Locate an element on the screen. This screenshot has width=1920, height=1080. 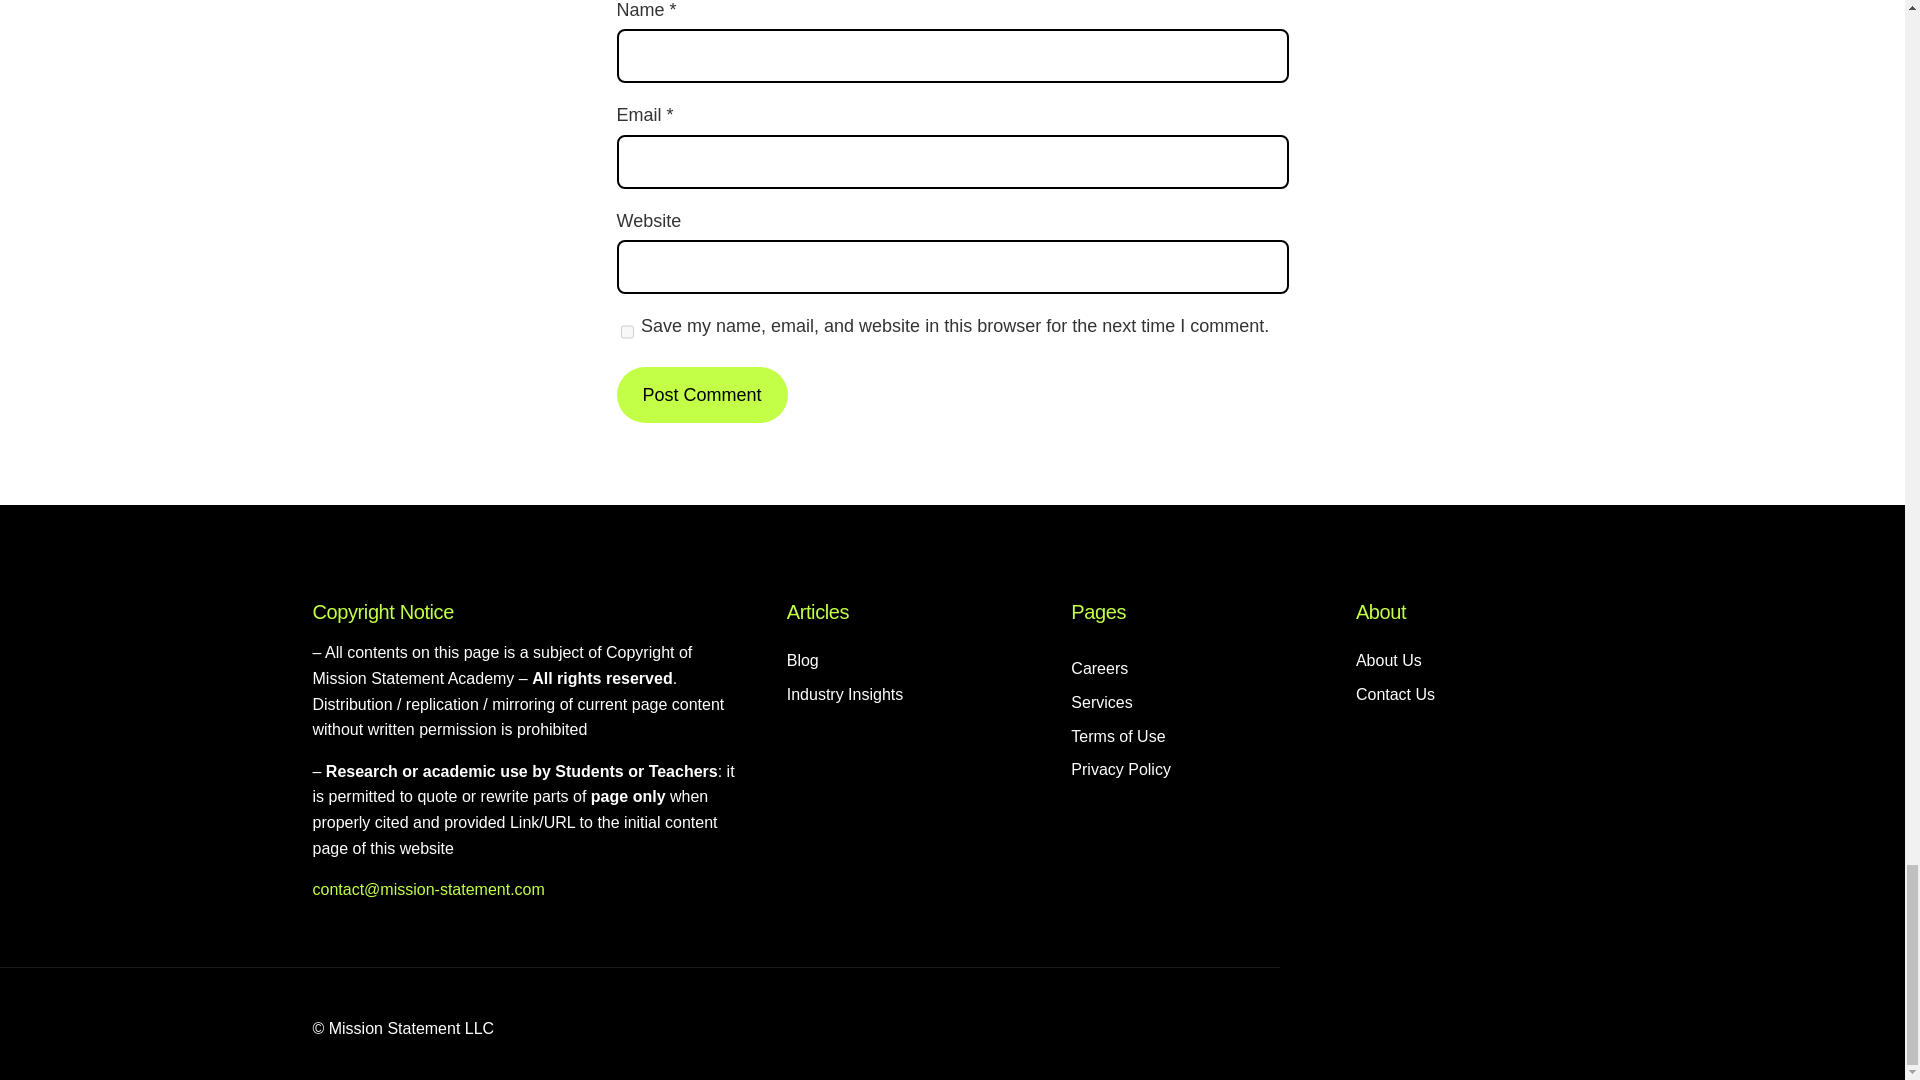
Contact Us is located at coordinates (1394, 694).